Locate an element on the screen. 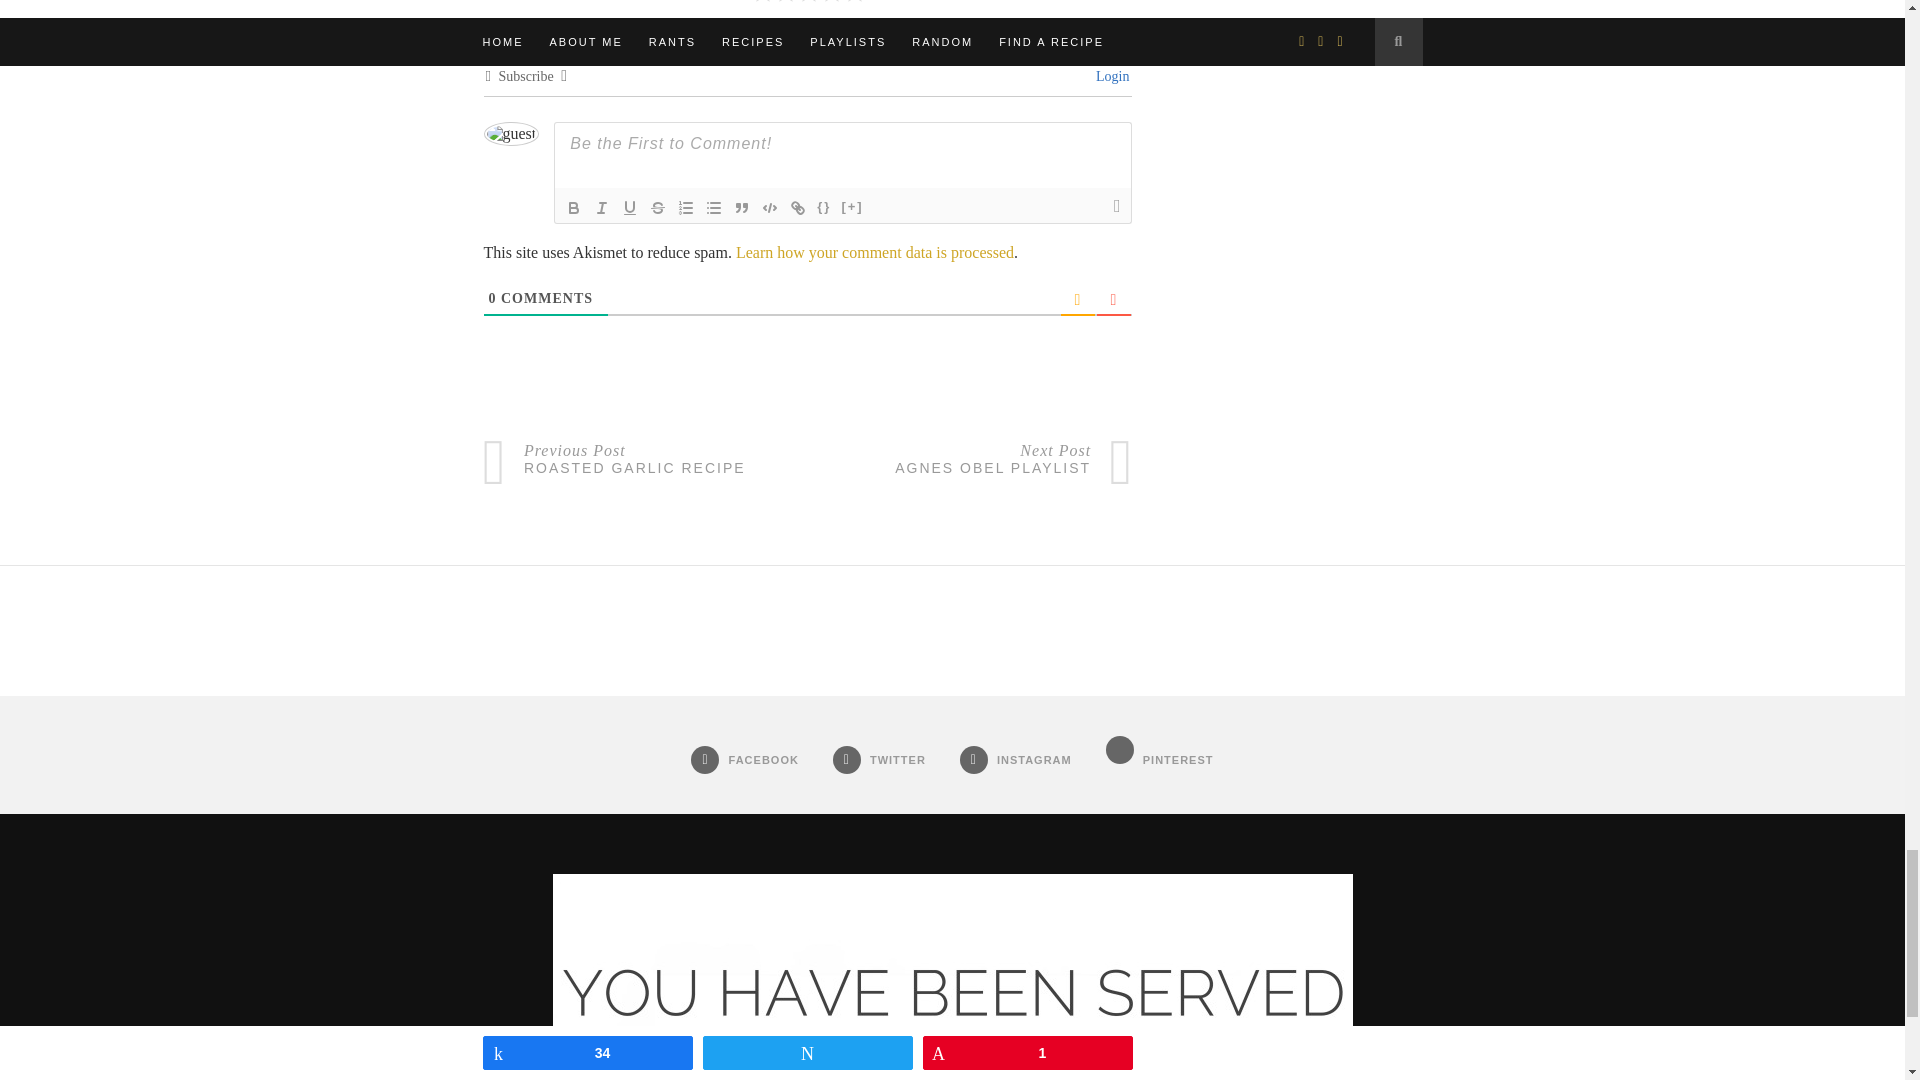 The height and width of the screenshot is (1080, 1920). Unordered List is located at coordinates (714, 208).